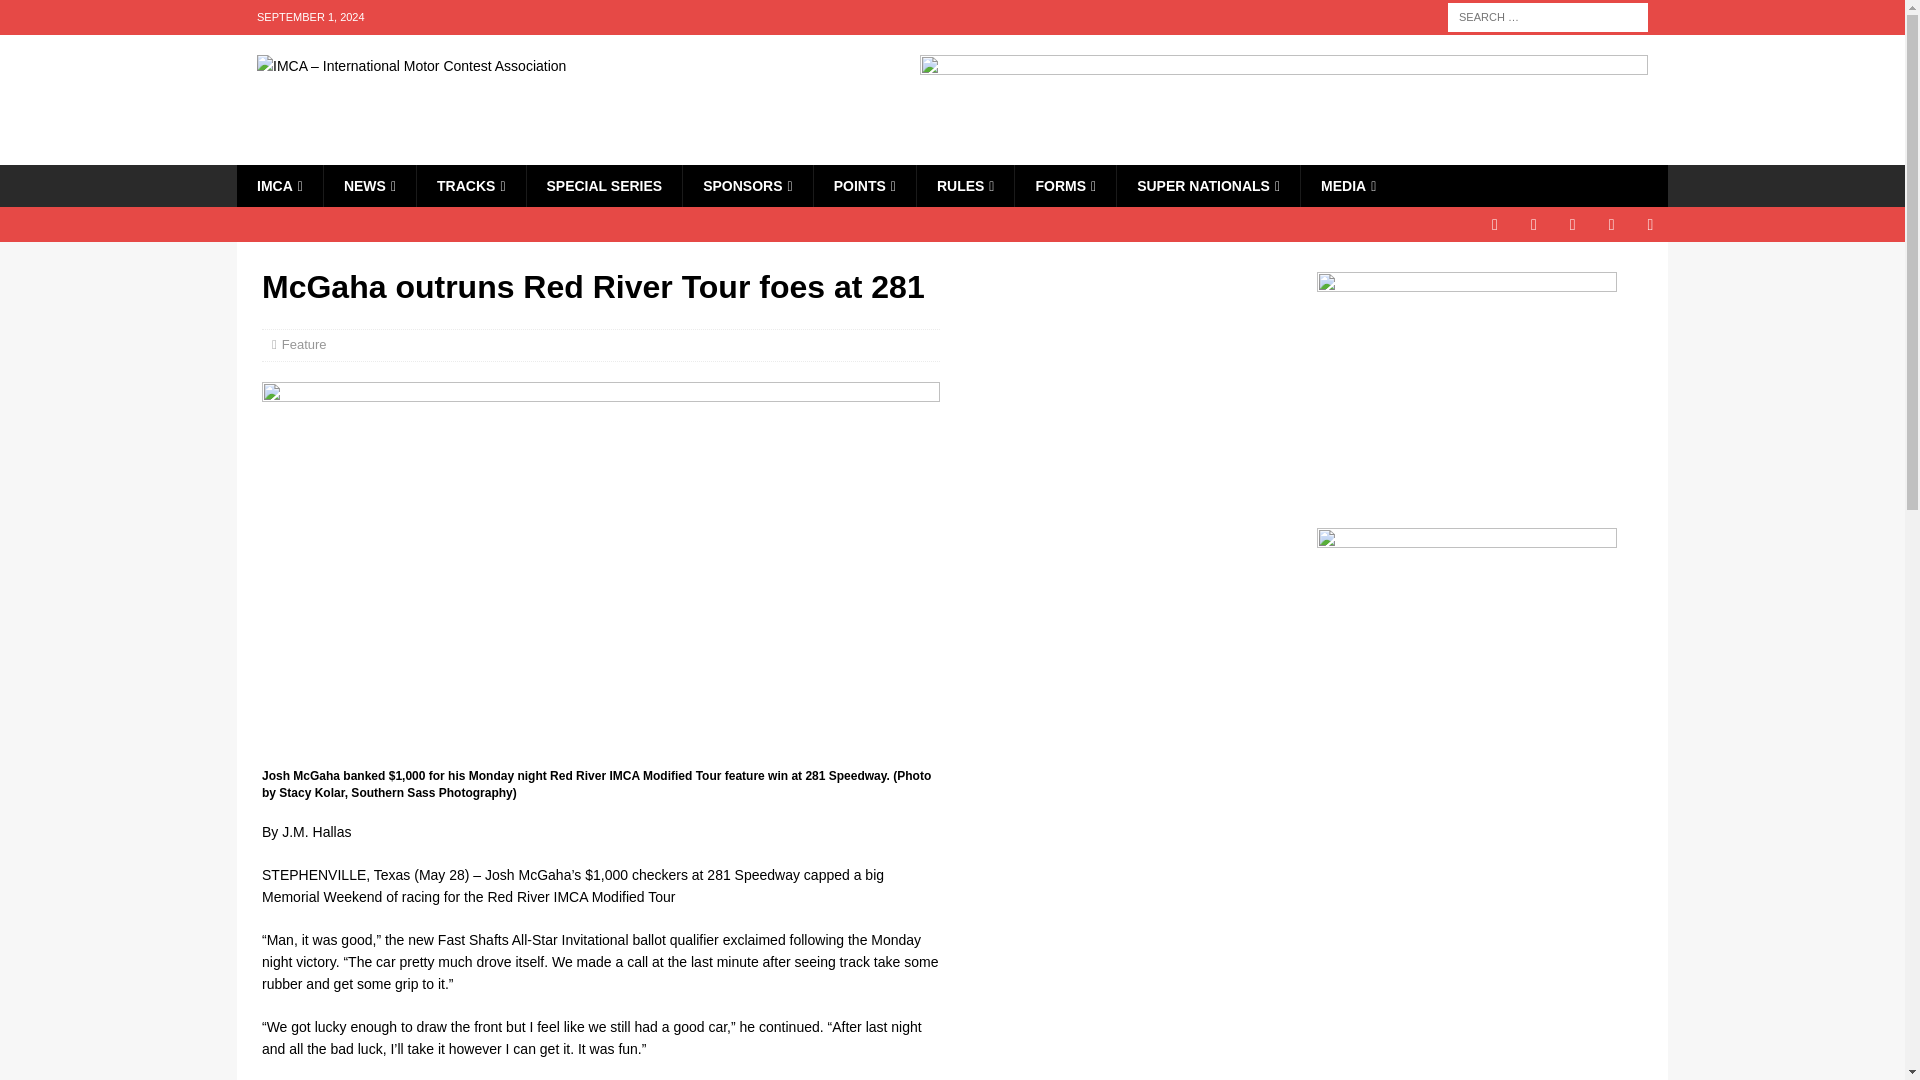 The height and width of the screenshot is (1080, 1920). Describe the element at coordinates (746, 186) in the screenshot. I see `SPONSORS` at that location.